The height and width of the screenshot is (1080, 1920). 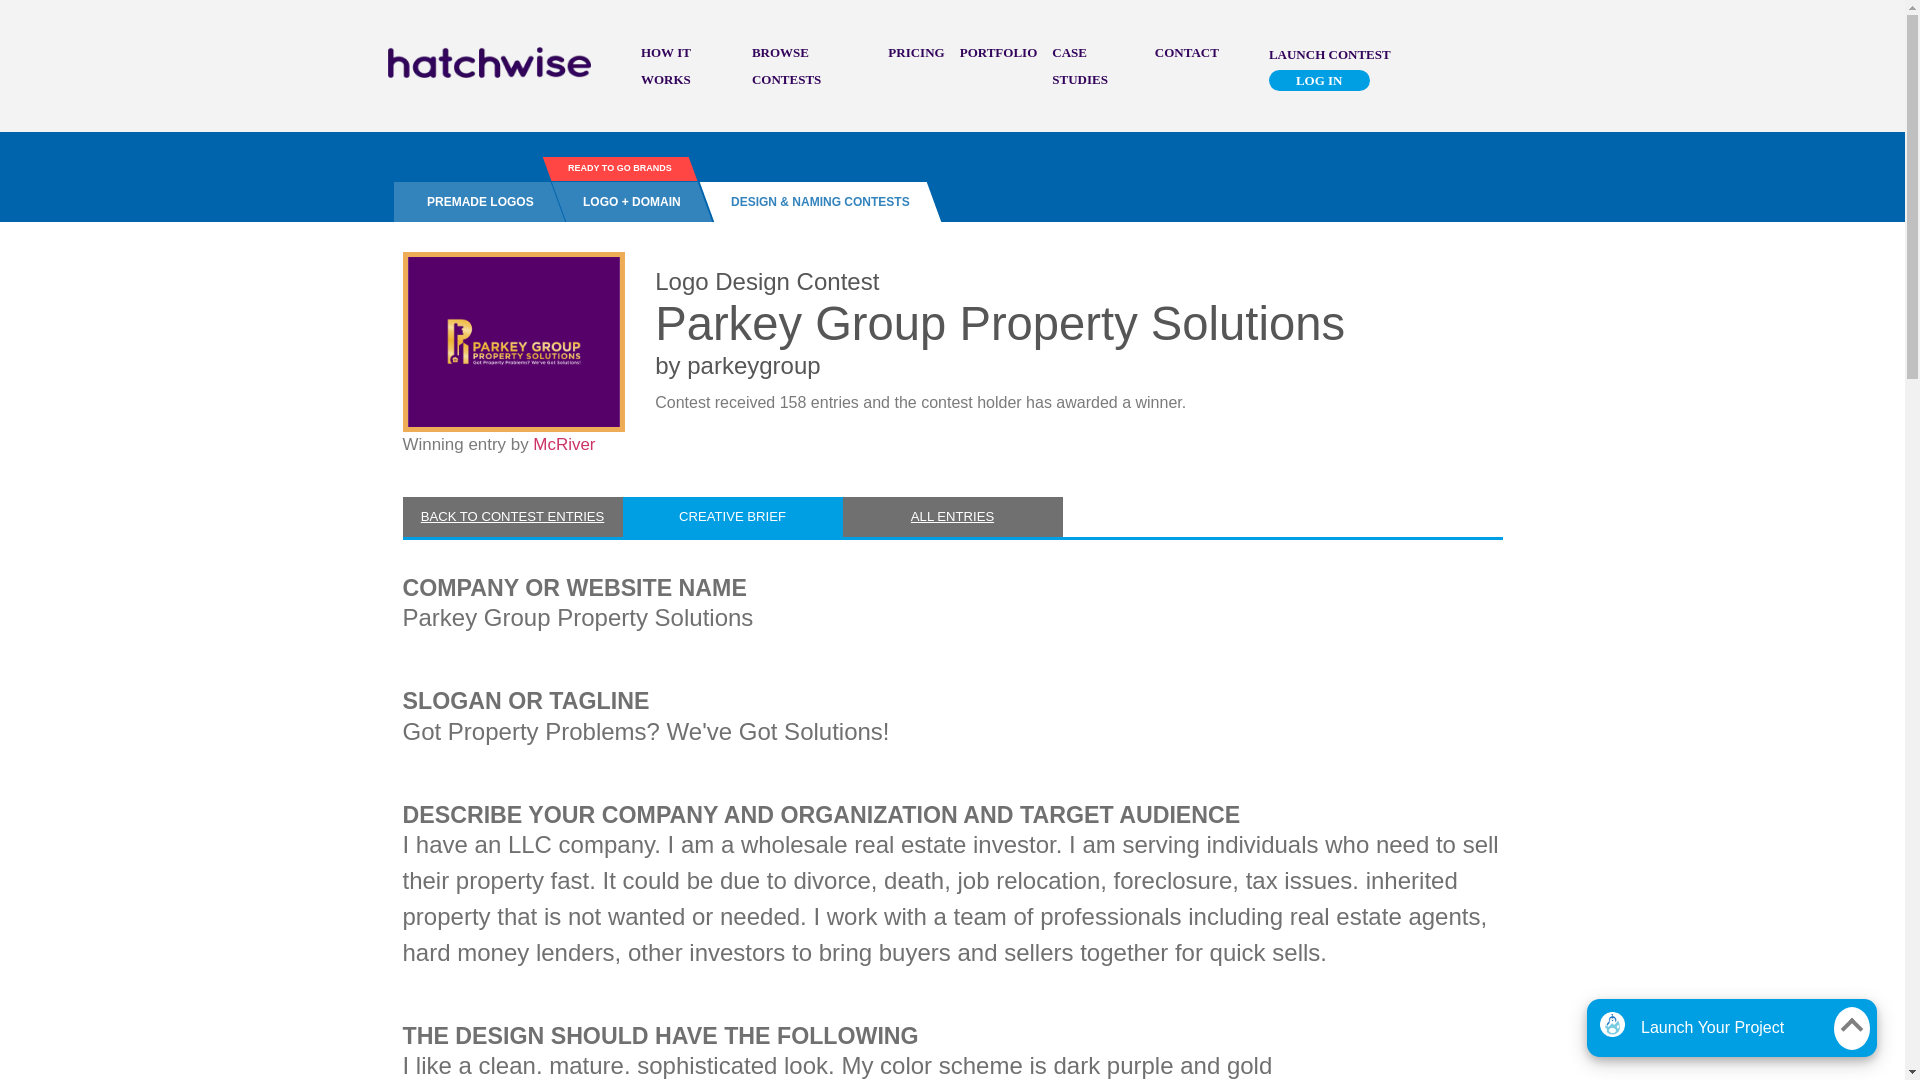 I want to click on ALL ENTRIES, so click(x=952, y=516).